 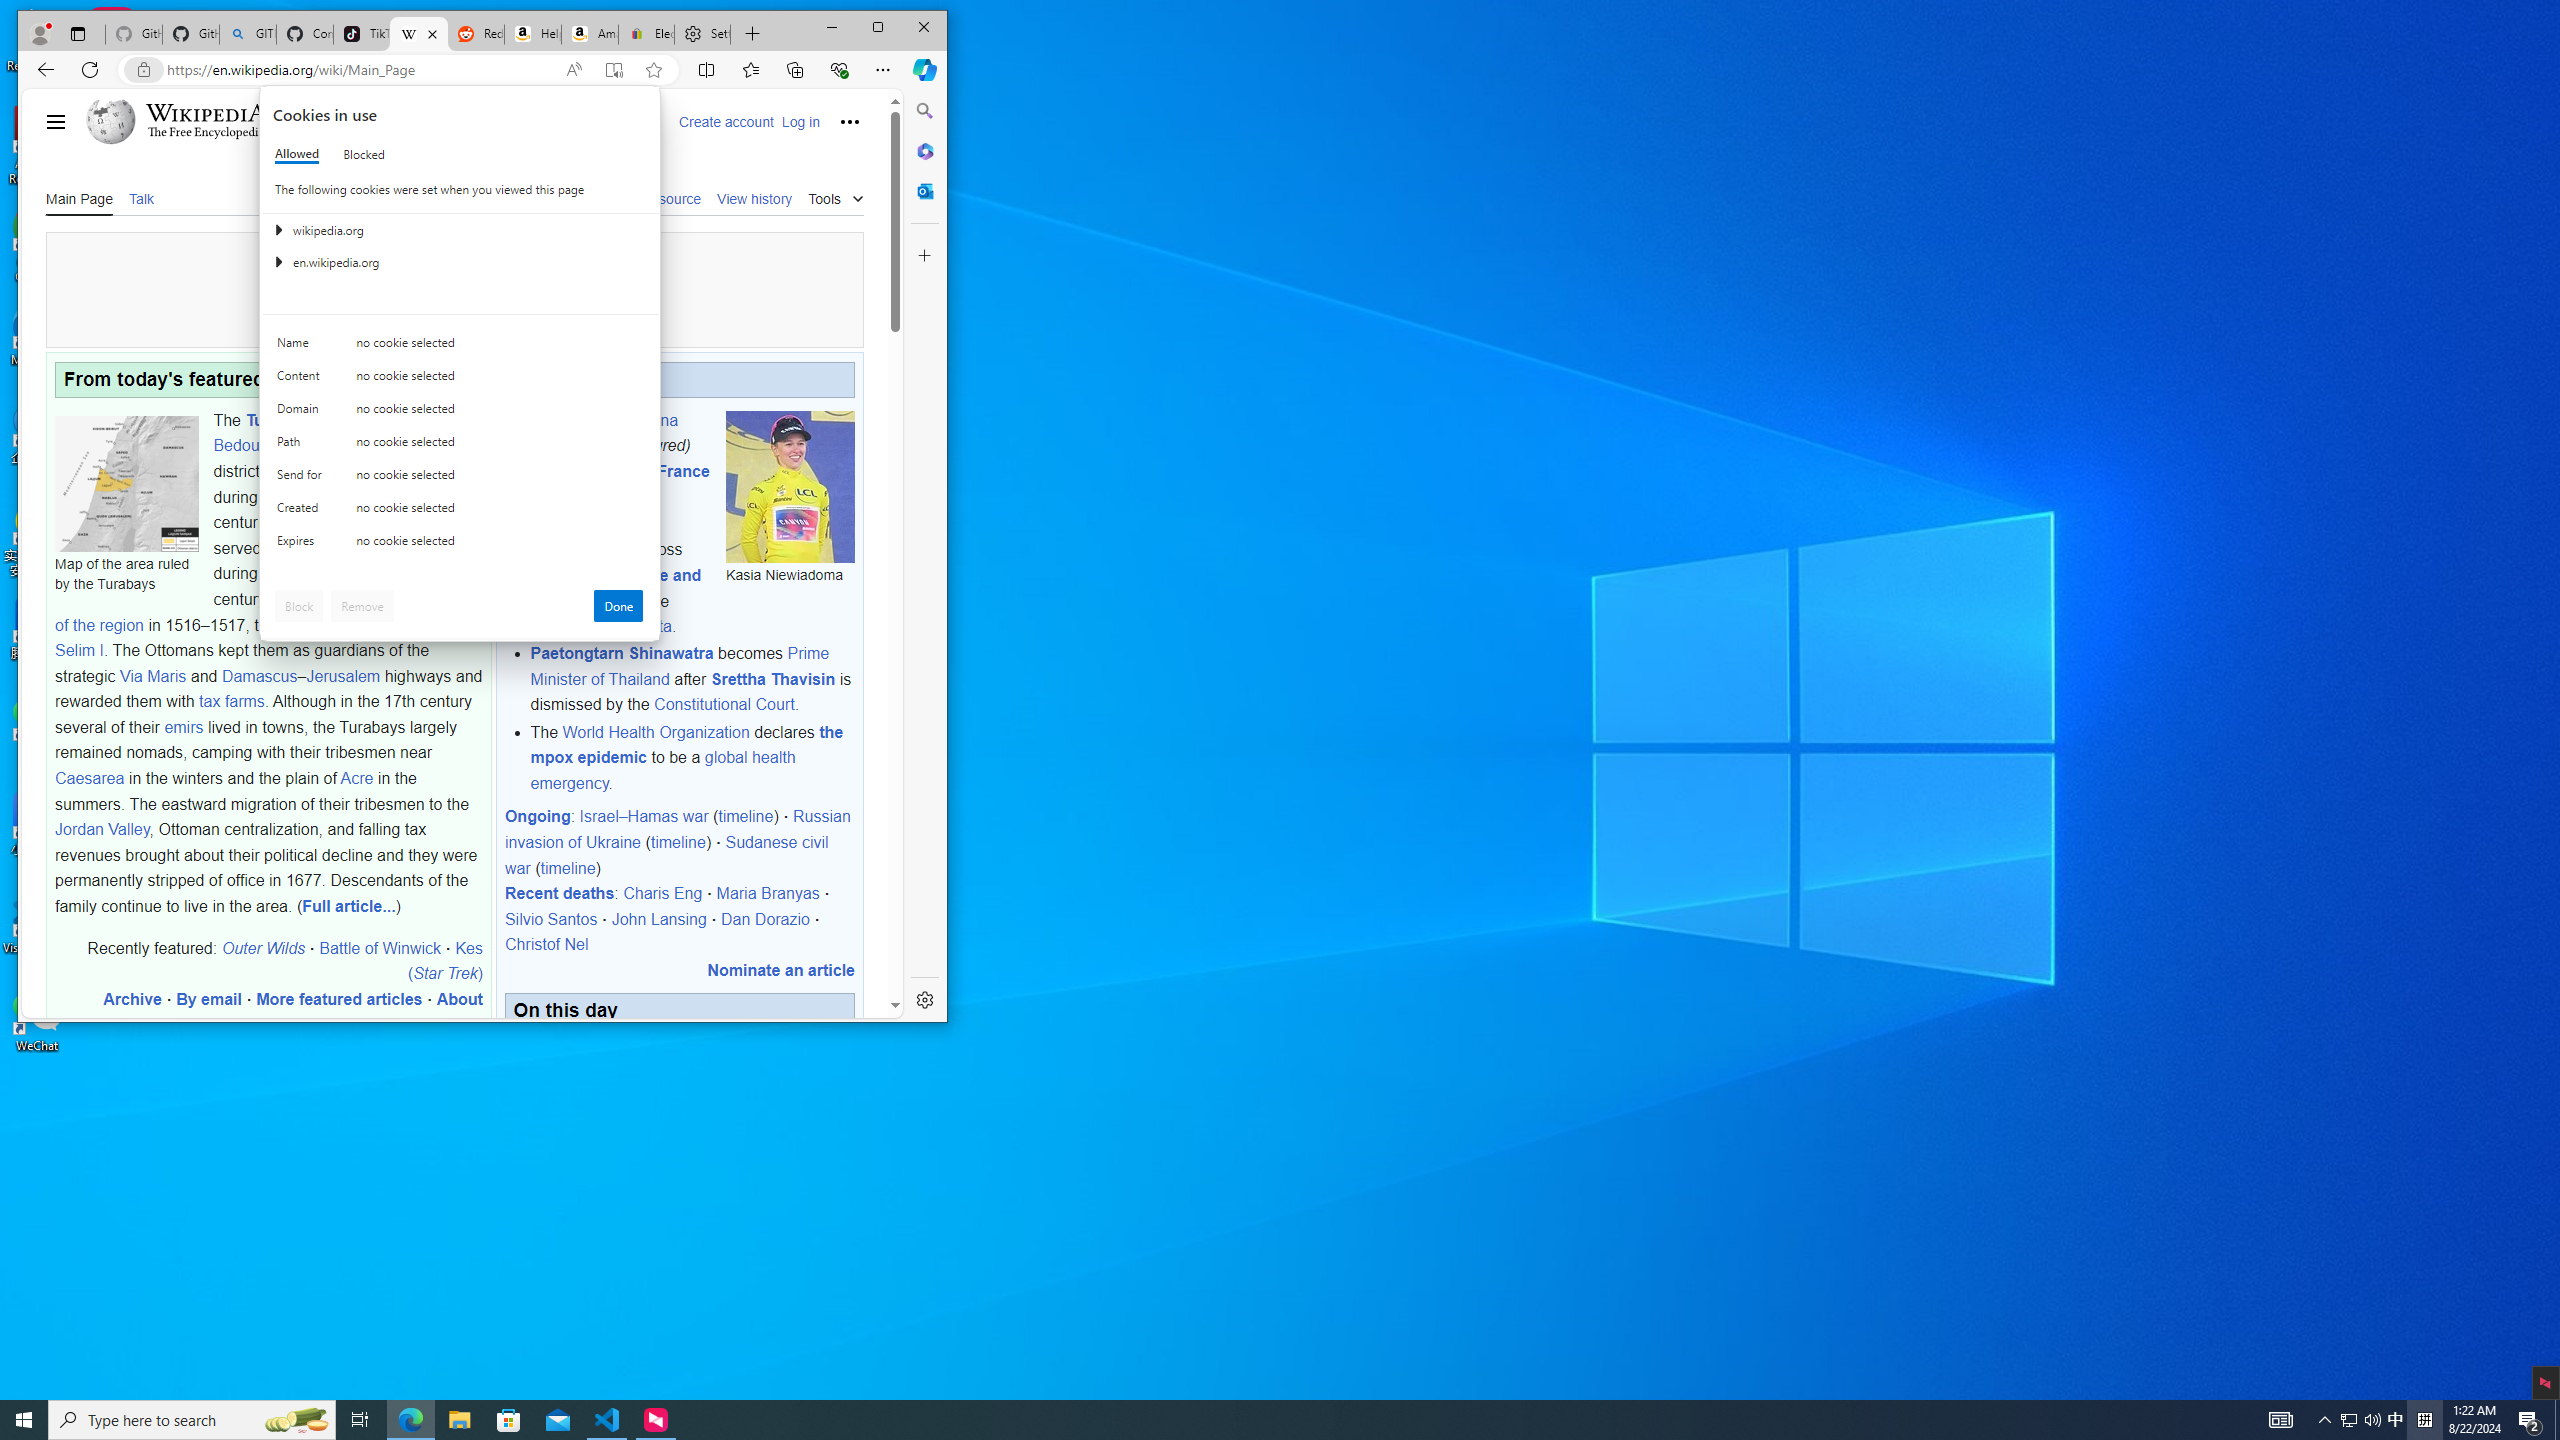 What do you see at coordinates (2361, 1420) in the screenshot?
I see `User Promoted Notification Area` at bounding box center [2361, 1420].